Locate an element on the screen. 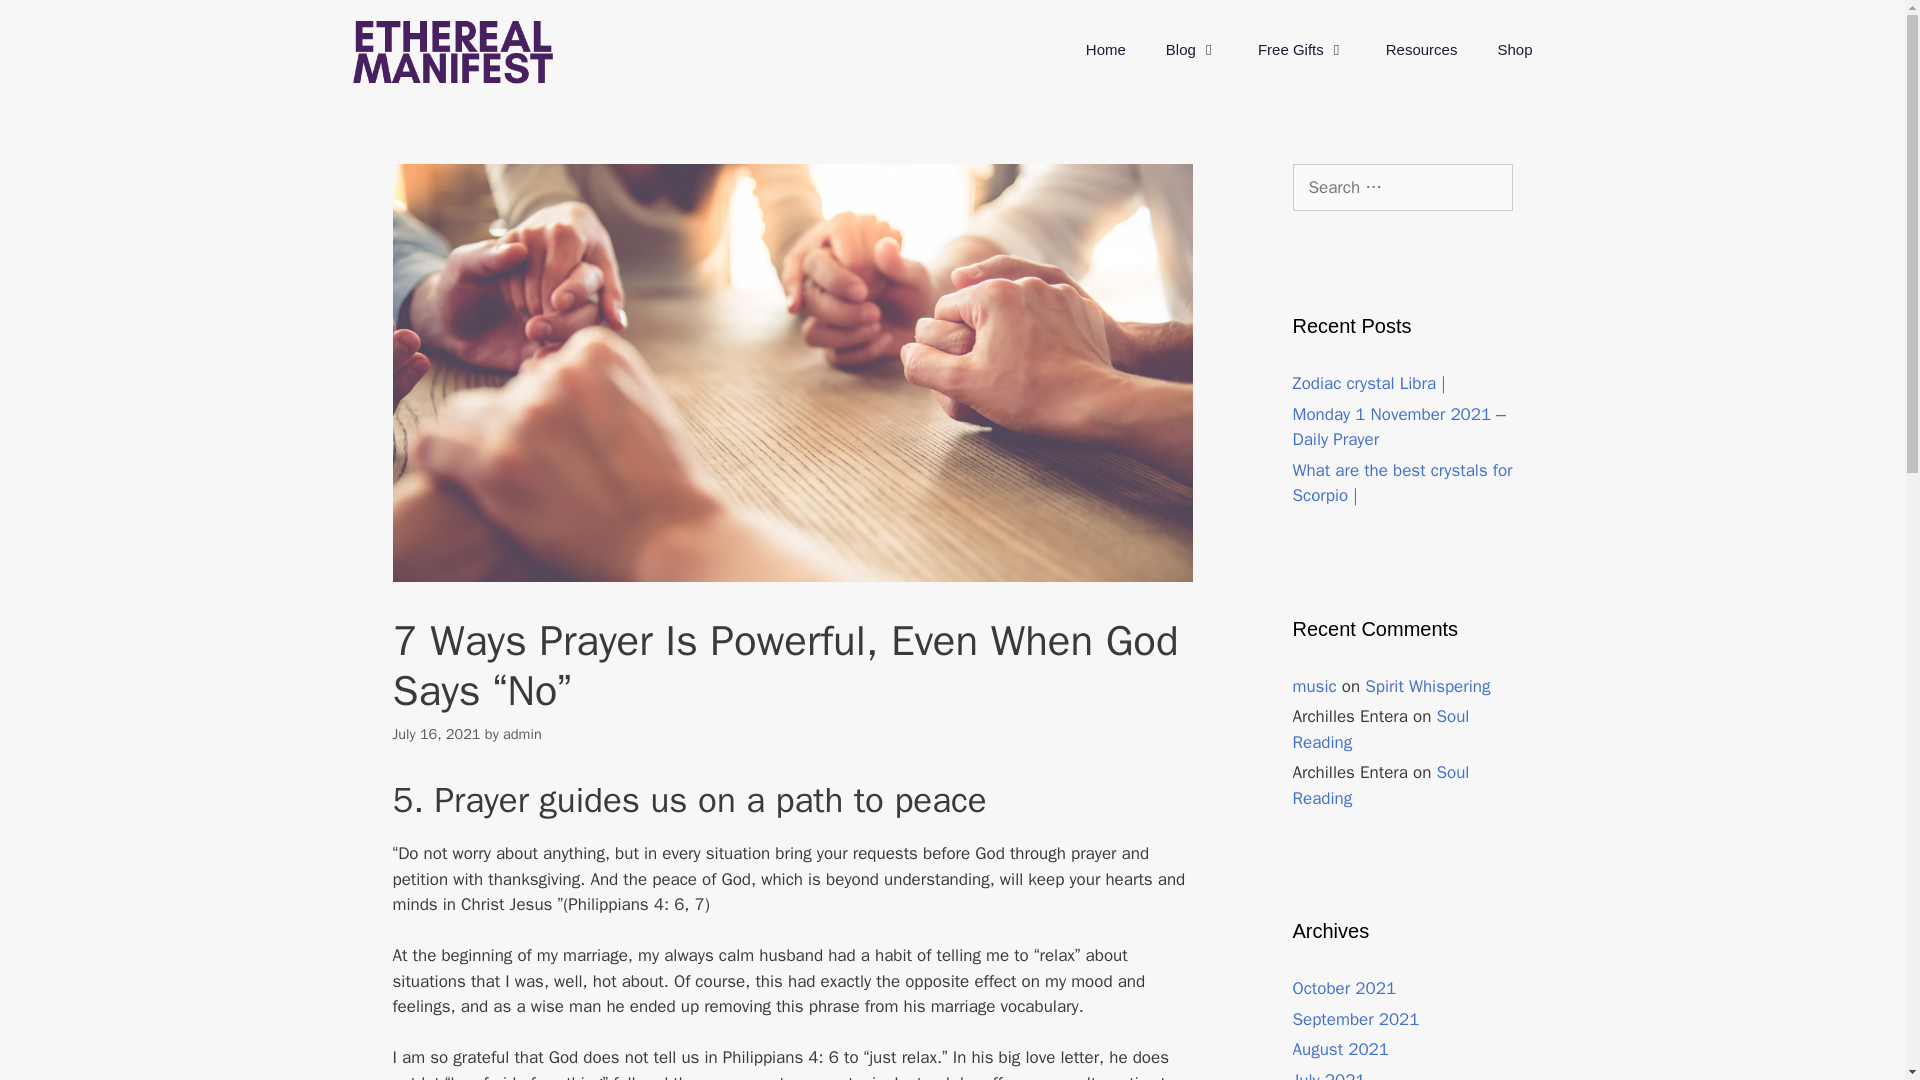 The image size is (1920, 1080). Spirit Whispering is located at coordinates (1427, 686).